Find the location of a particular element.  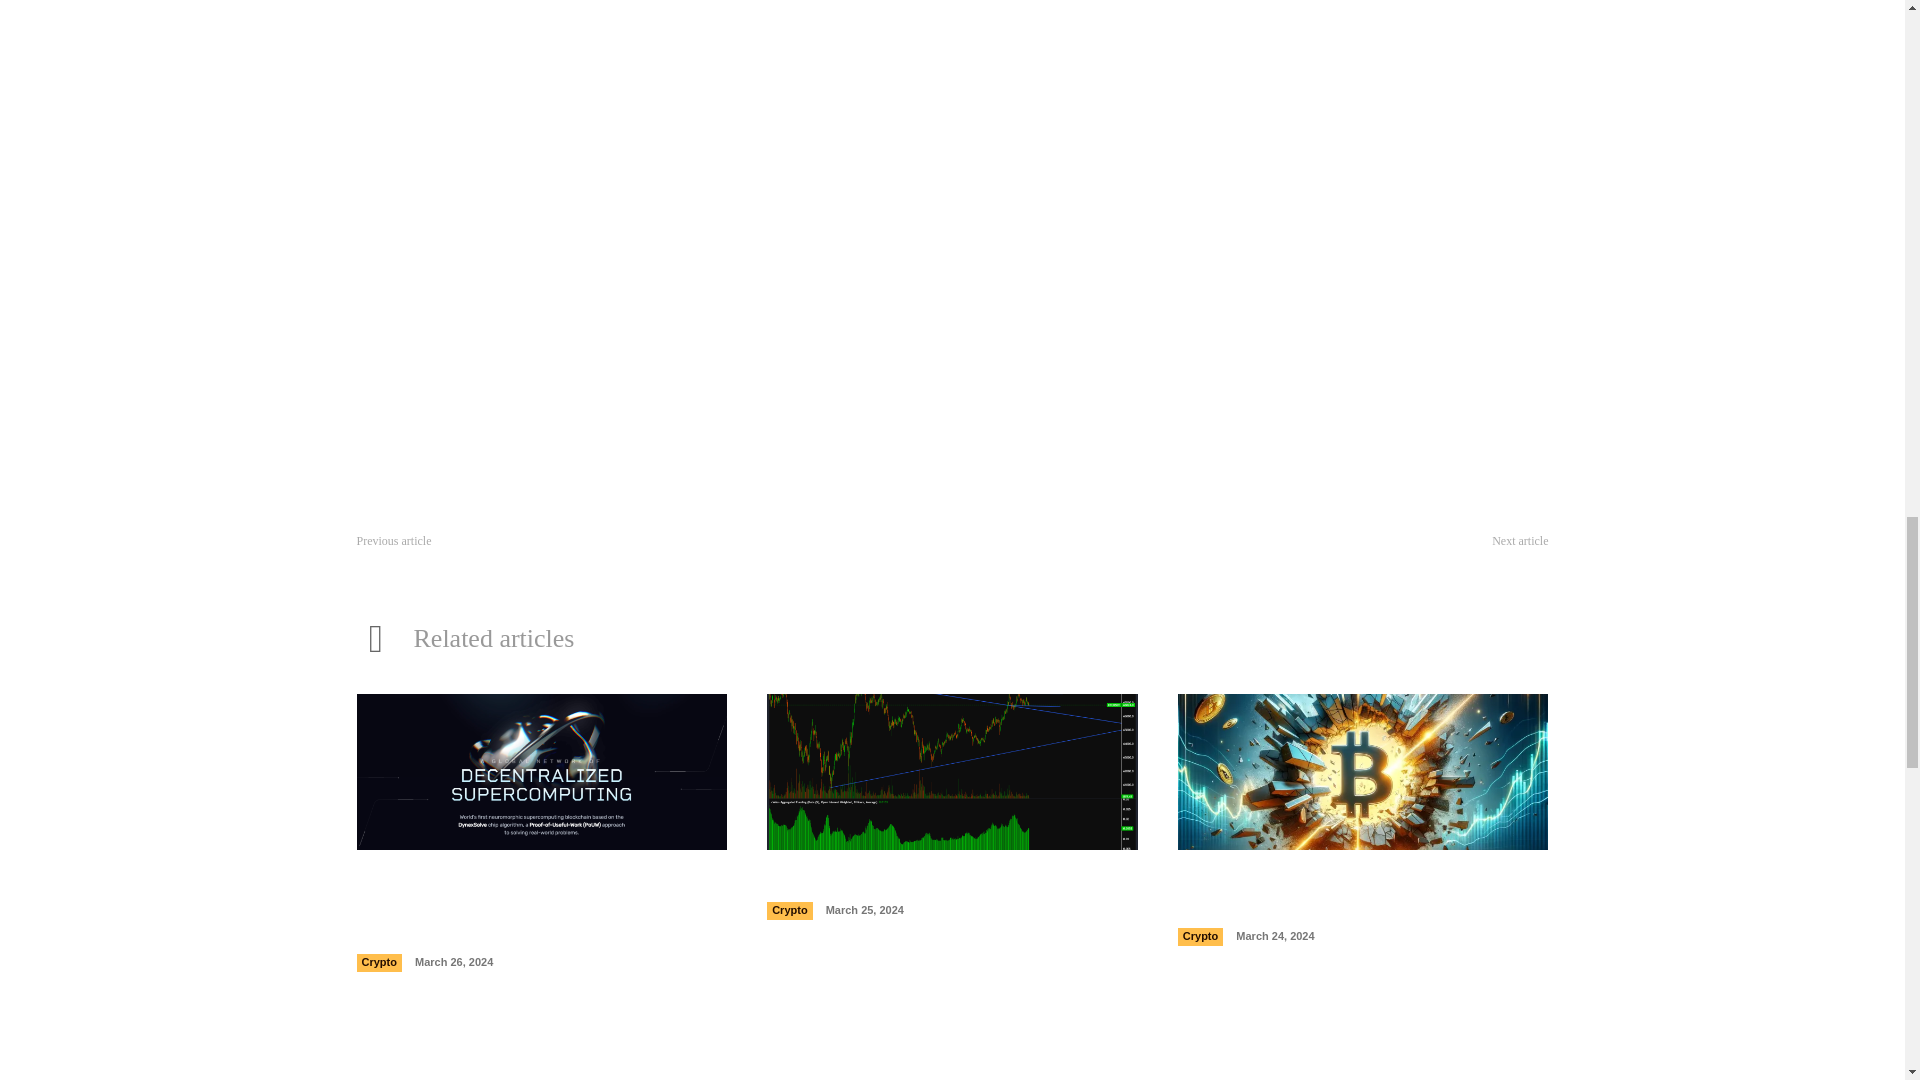

Lucas Peterson is located at coordinates (606, 186).